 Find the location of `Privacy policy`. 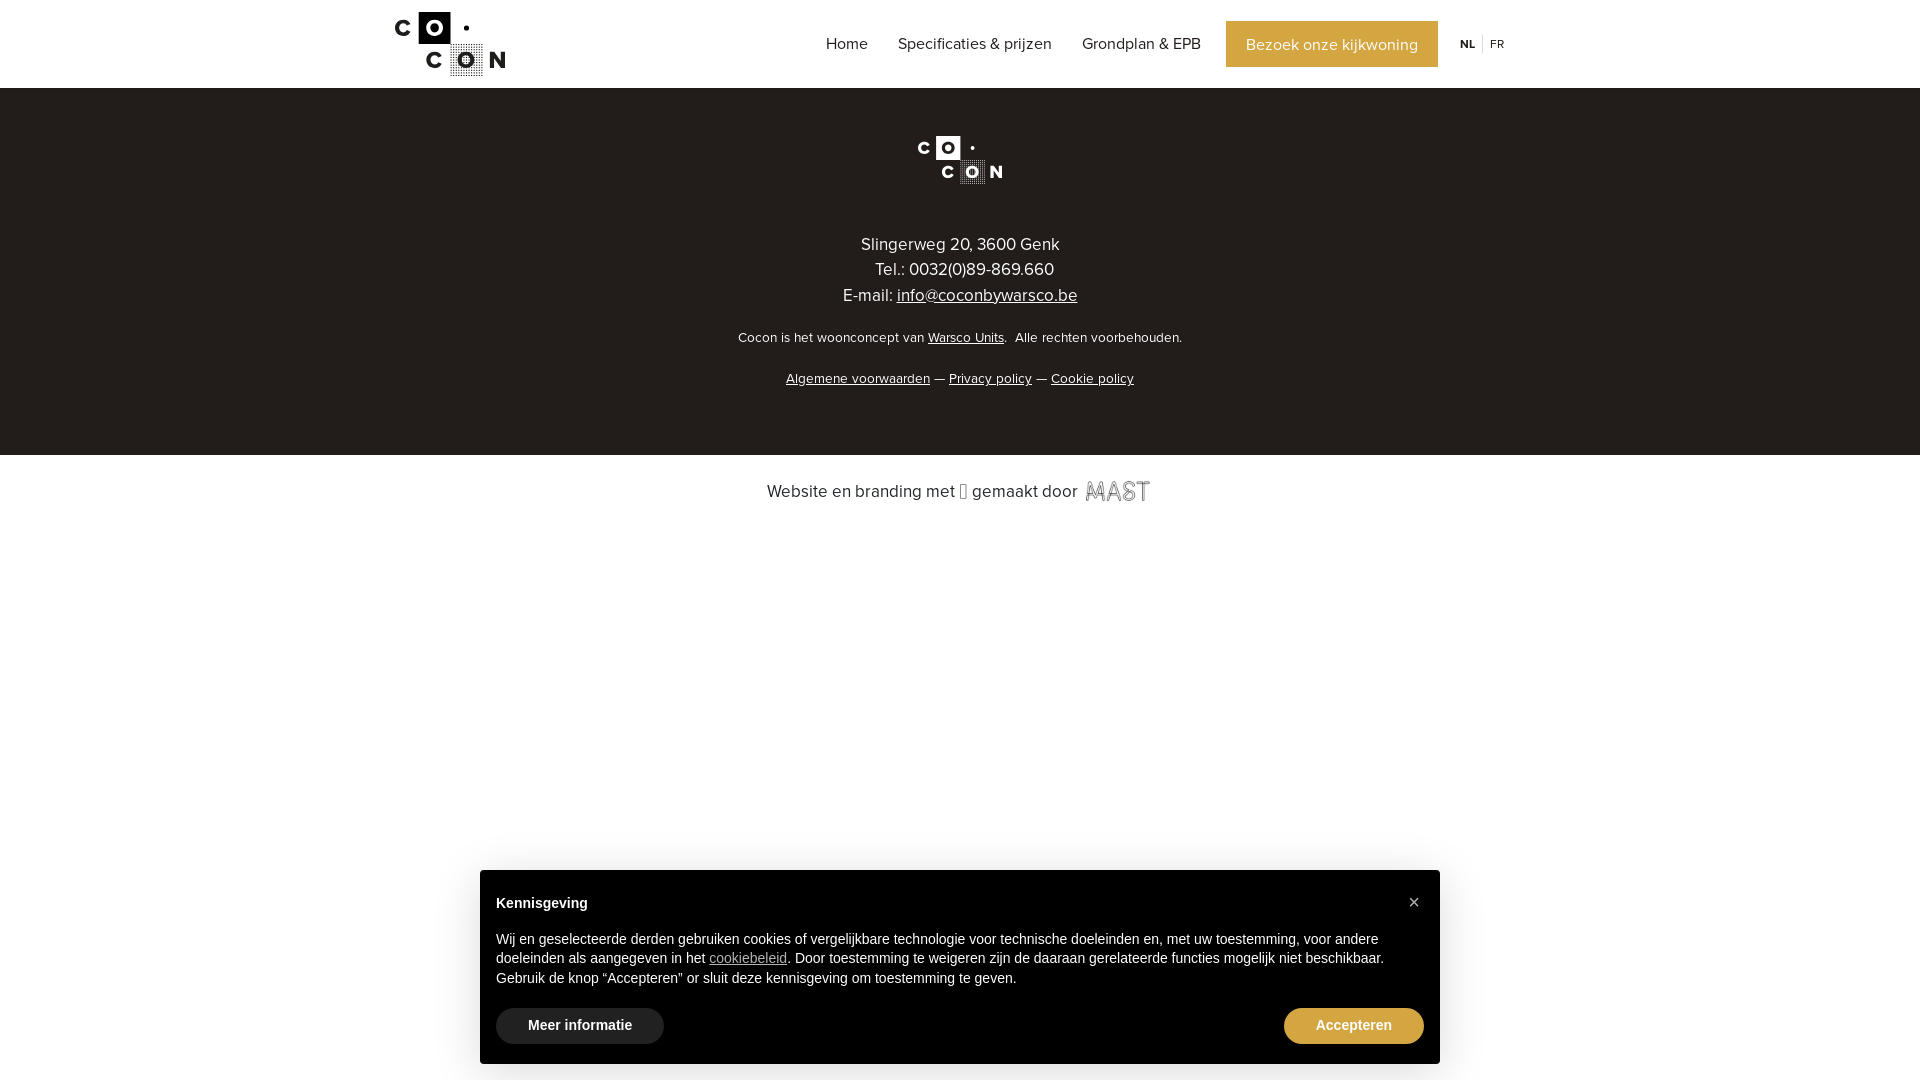

Privacy policy is located at coordinates (990, 379).